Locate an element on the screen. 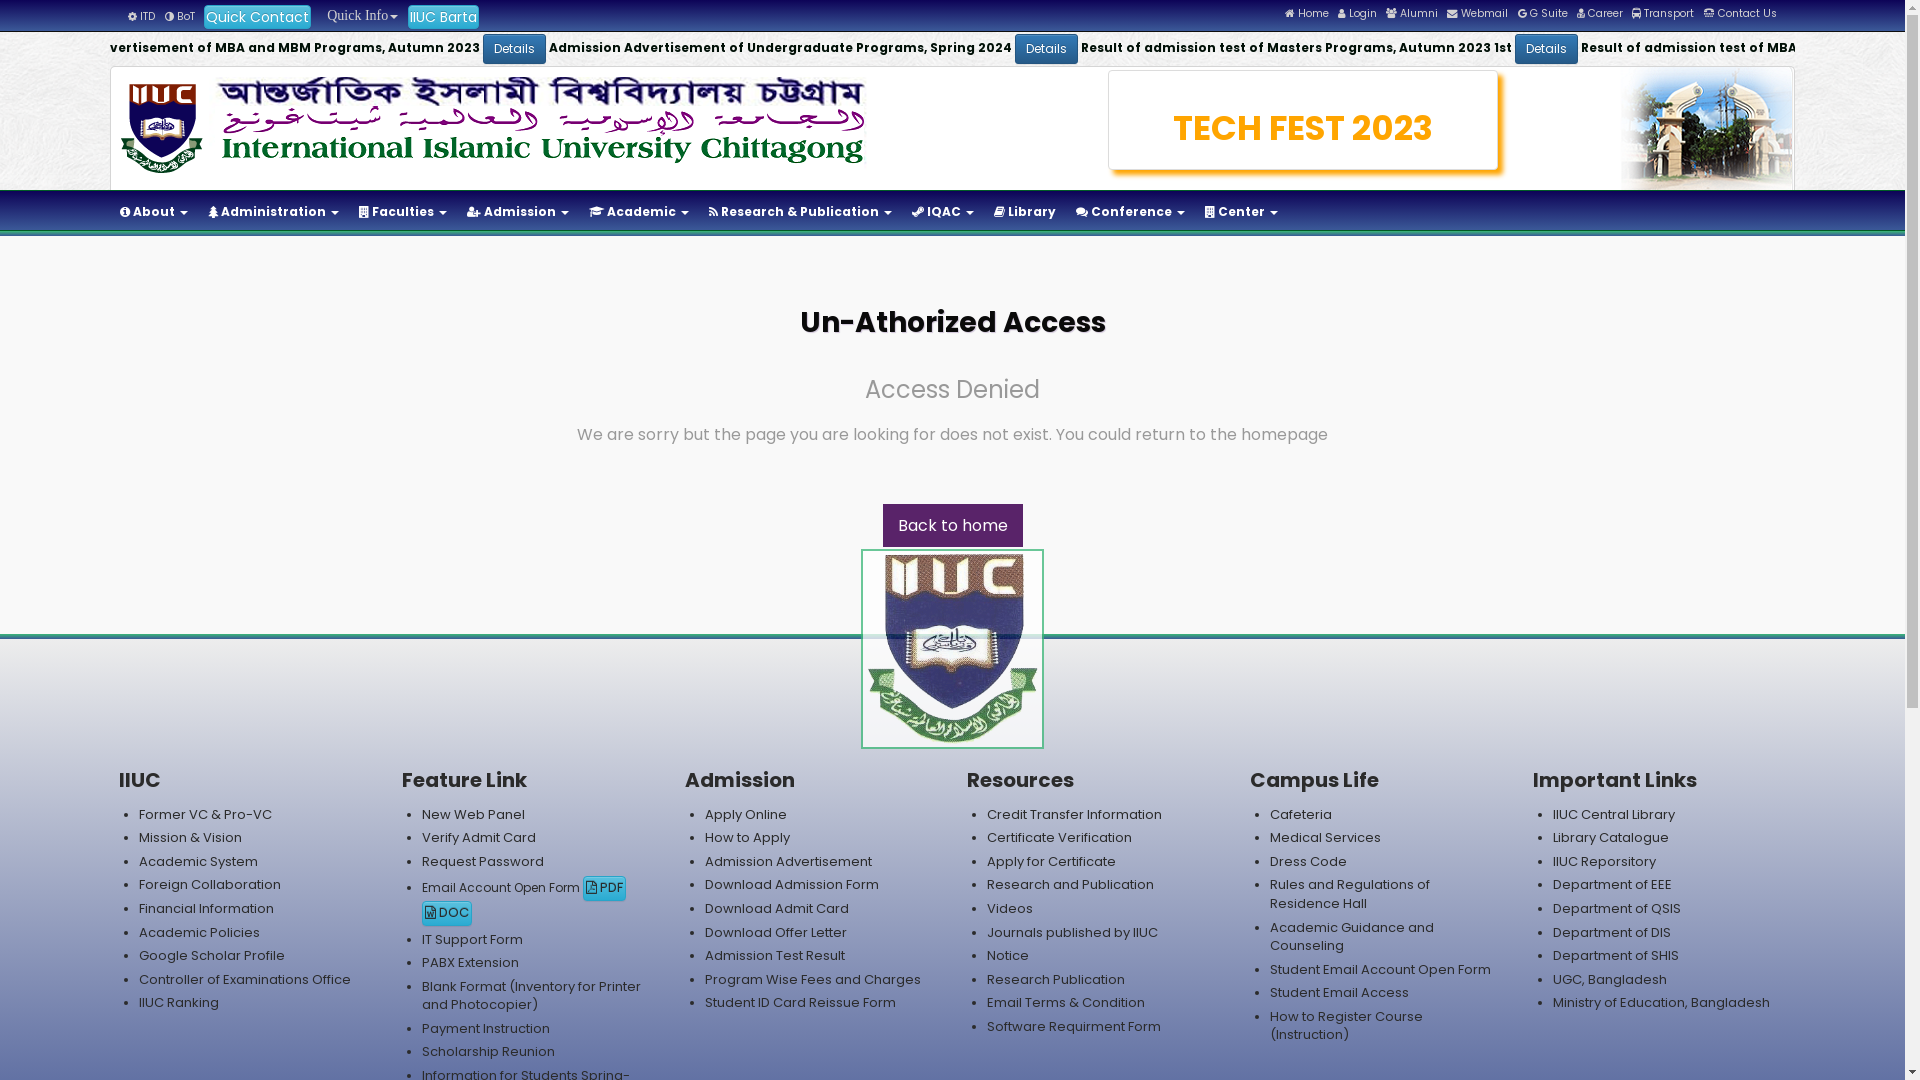 The height and width of the screenshot is (1080, 1920). Webmail is located at coordinates (1478, 14).